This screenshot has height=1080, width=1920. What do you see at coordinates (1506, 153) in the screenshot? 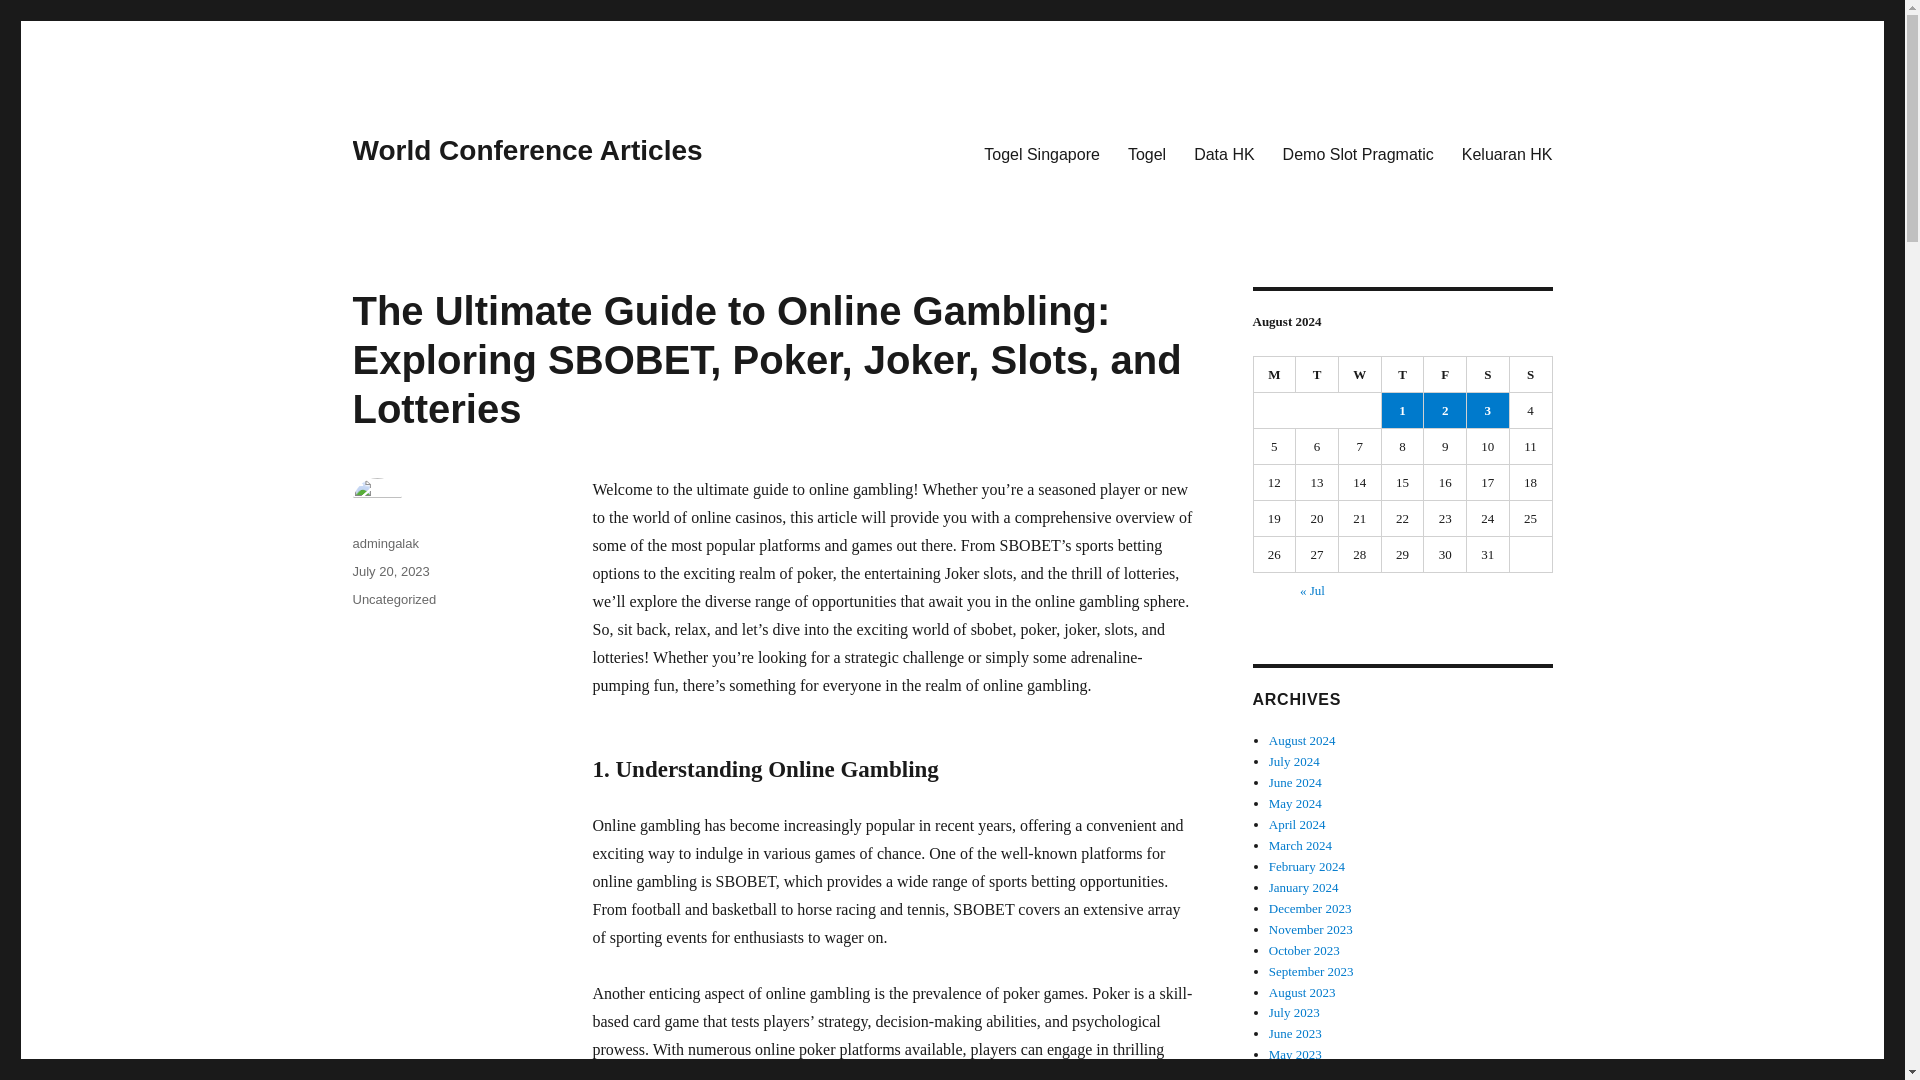
I see `Keluaran HK` at bounding box center [1506, 153].